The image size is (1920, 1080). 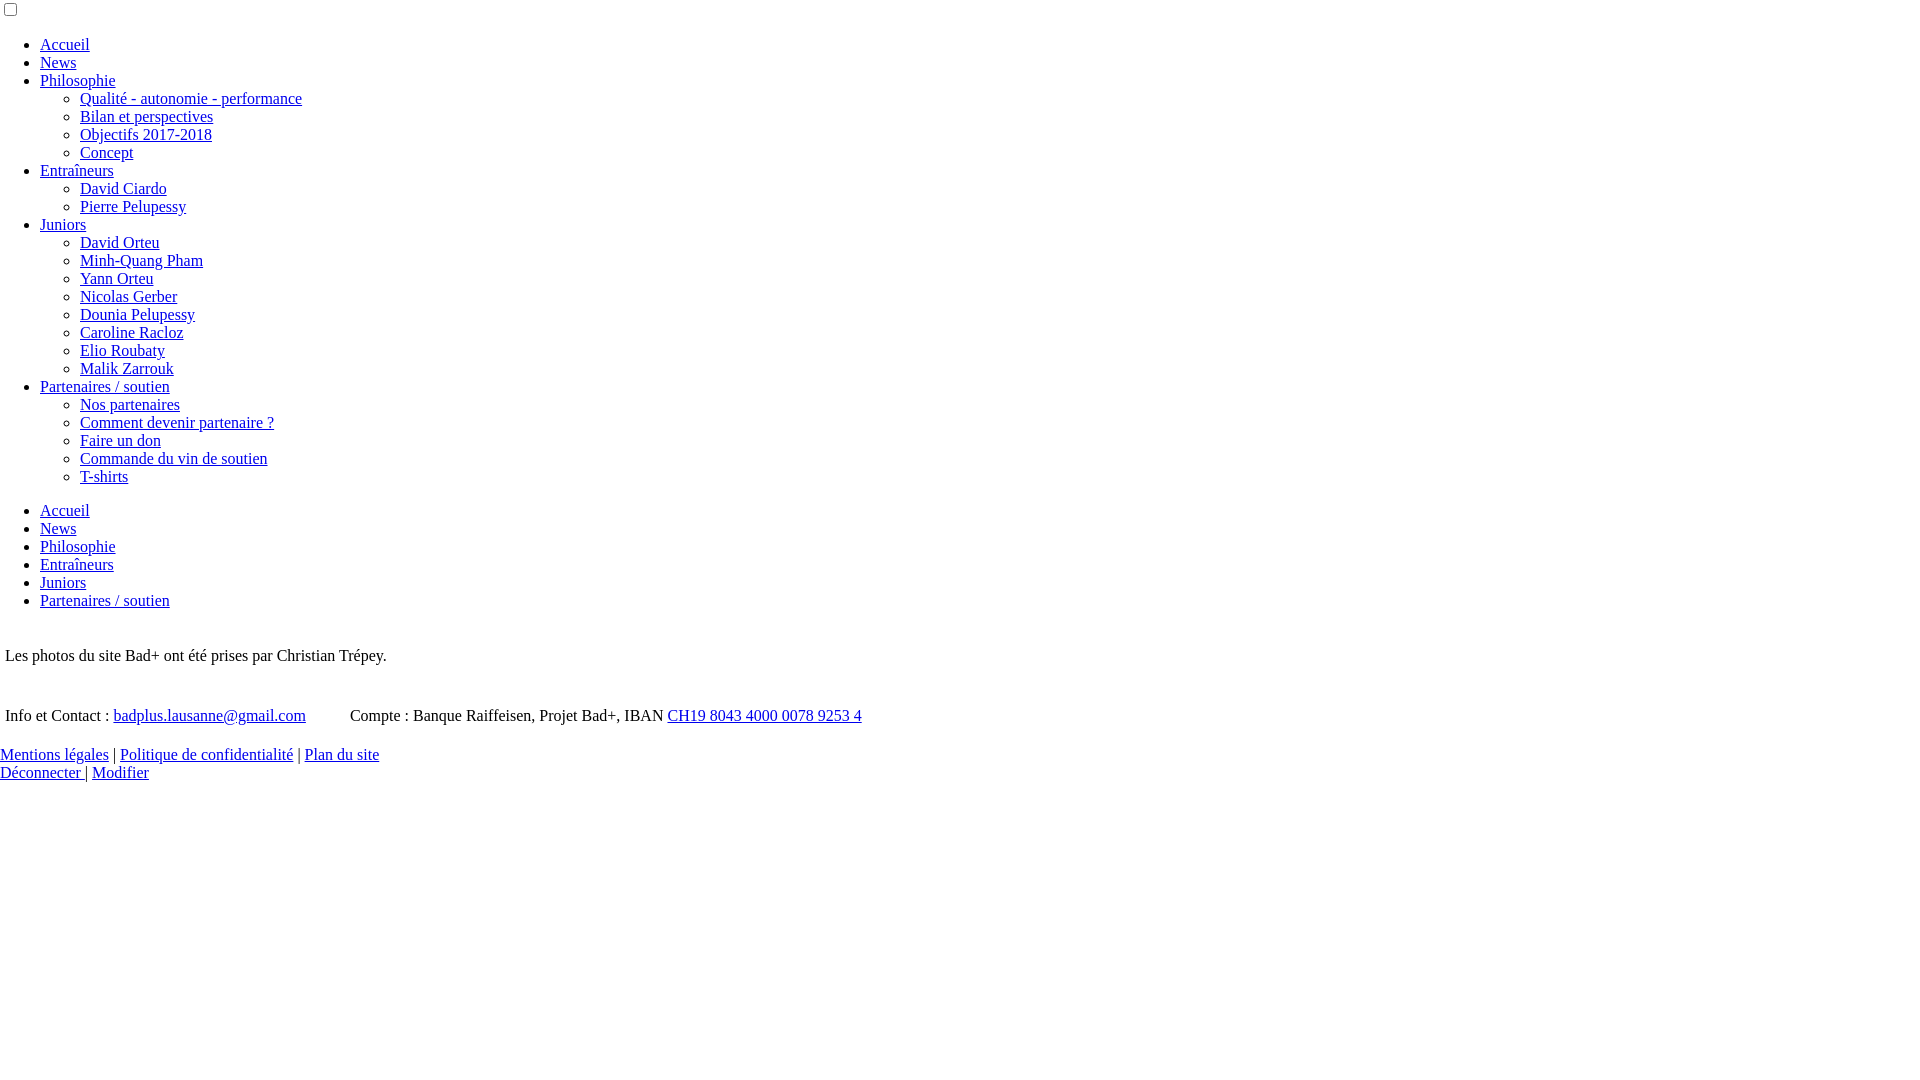 What do you see at coordinates (146, 134) in the screenshot?
I see `Objectifs 2017-2018` at bounding box center [146, 134].